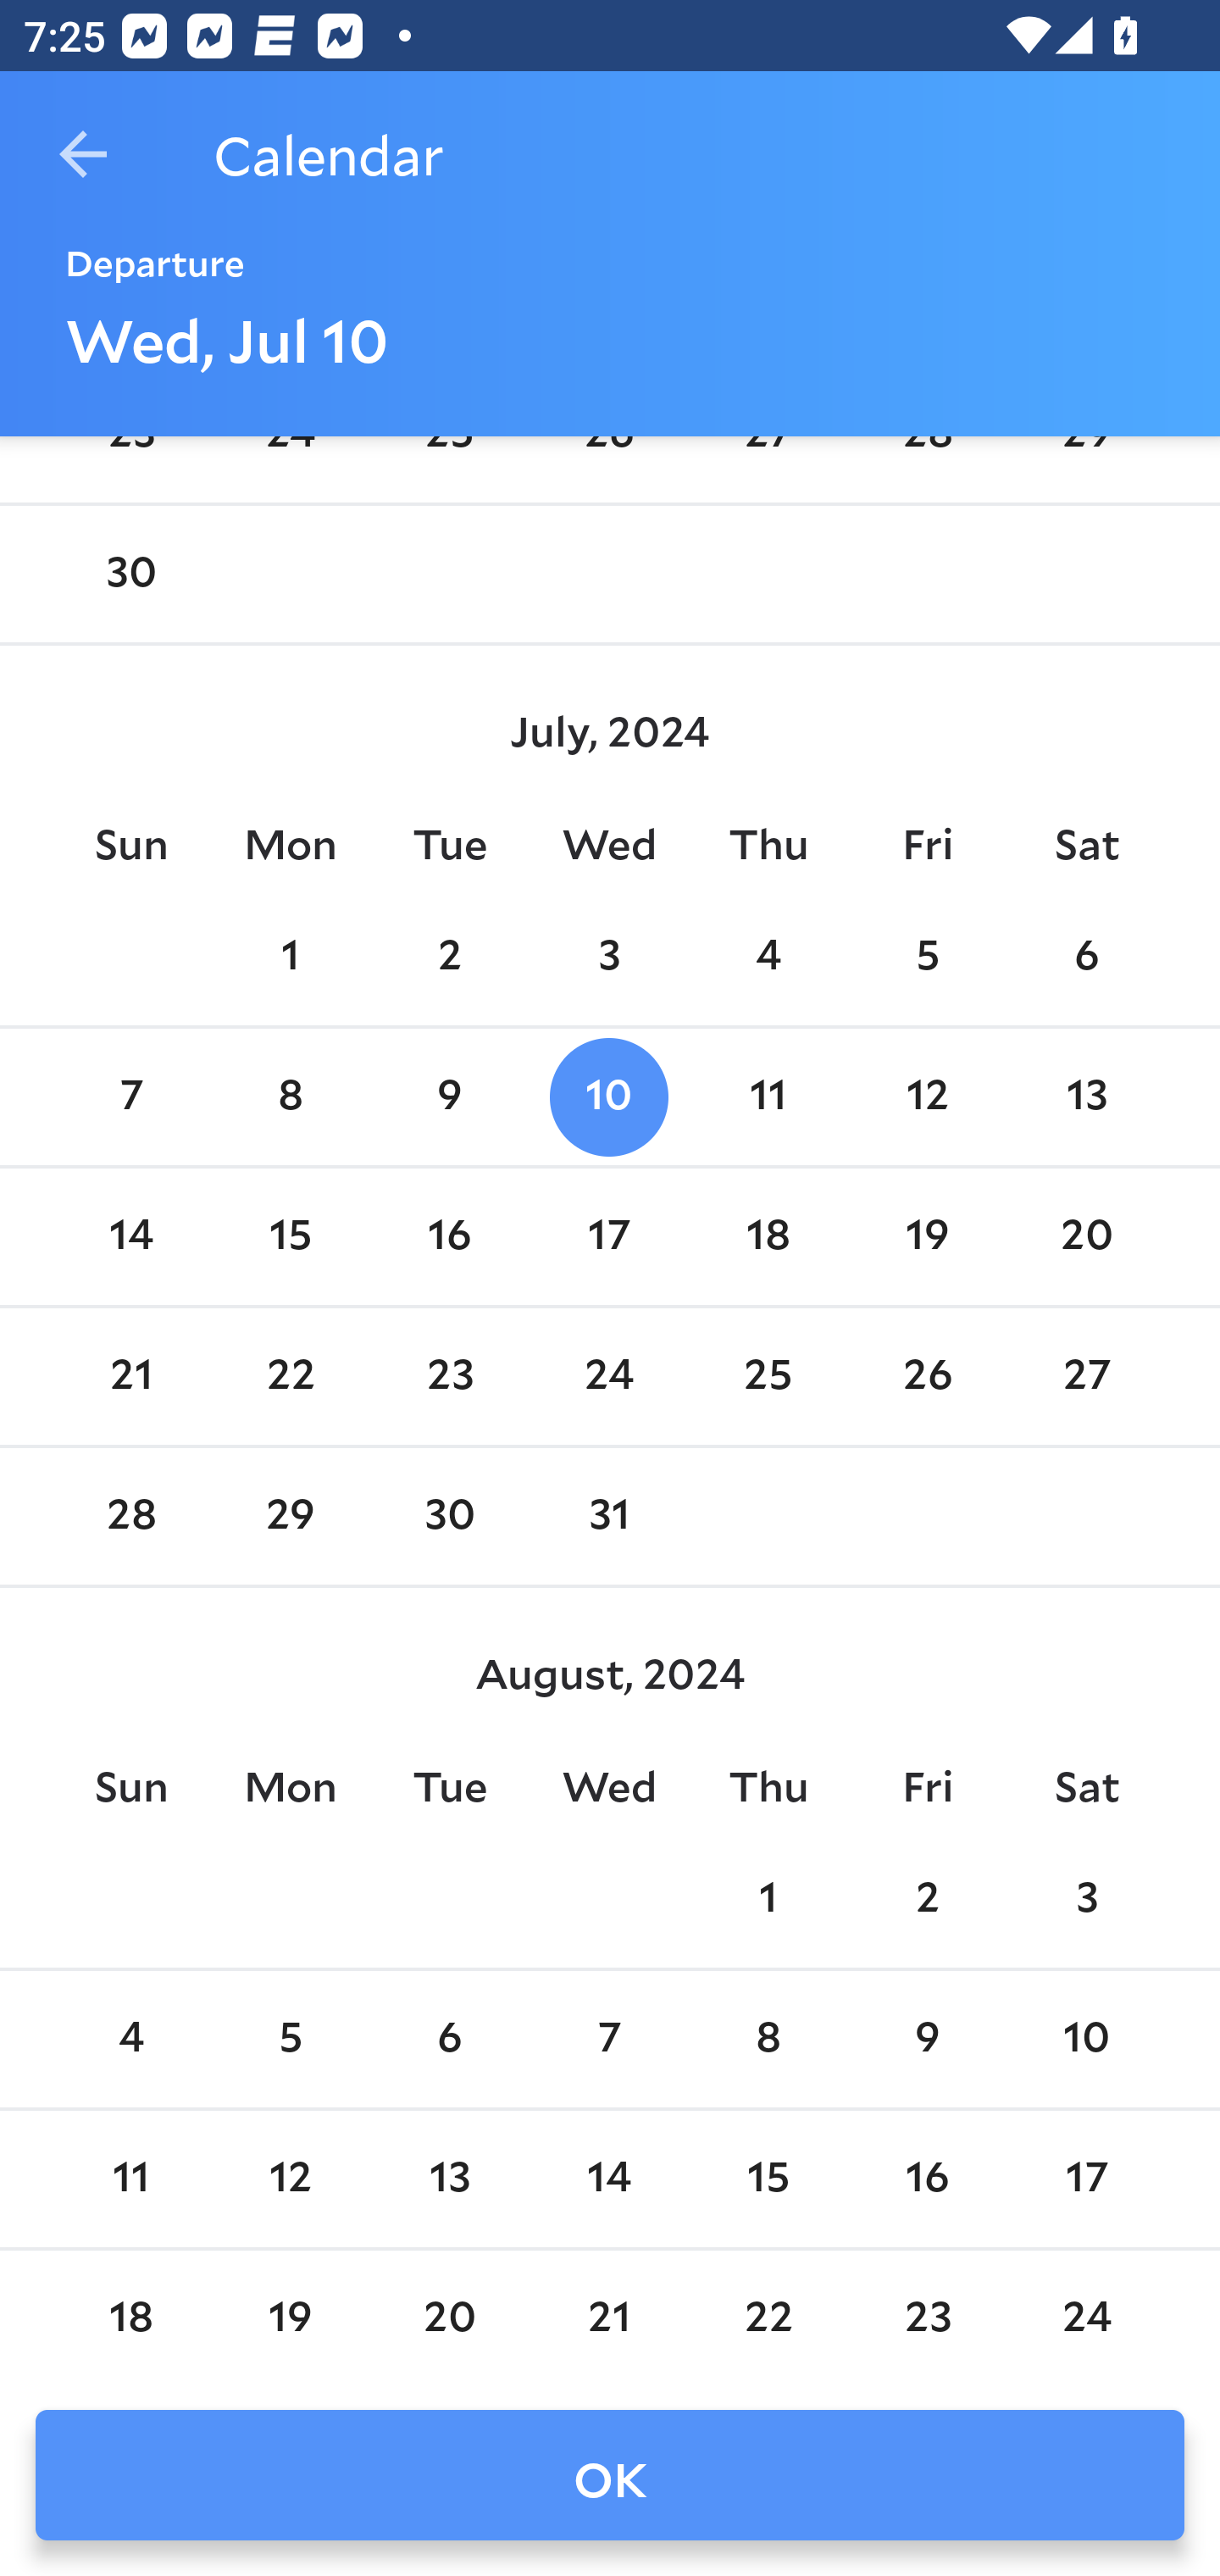 The width and height of the screenshot is (1220, 2576). Describe the element at coordinates (768, 1096) in the screenshot. I see `11` at that location.